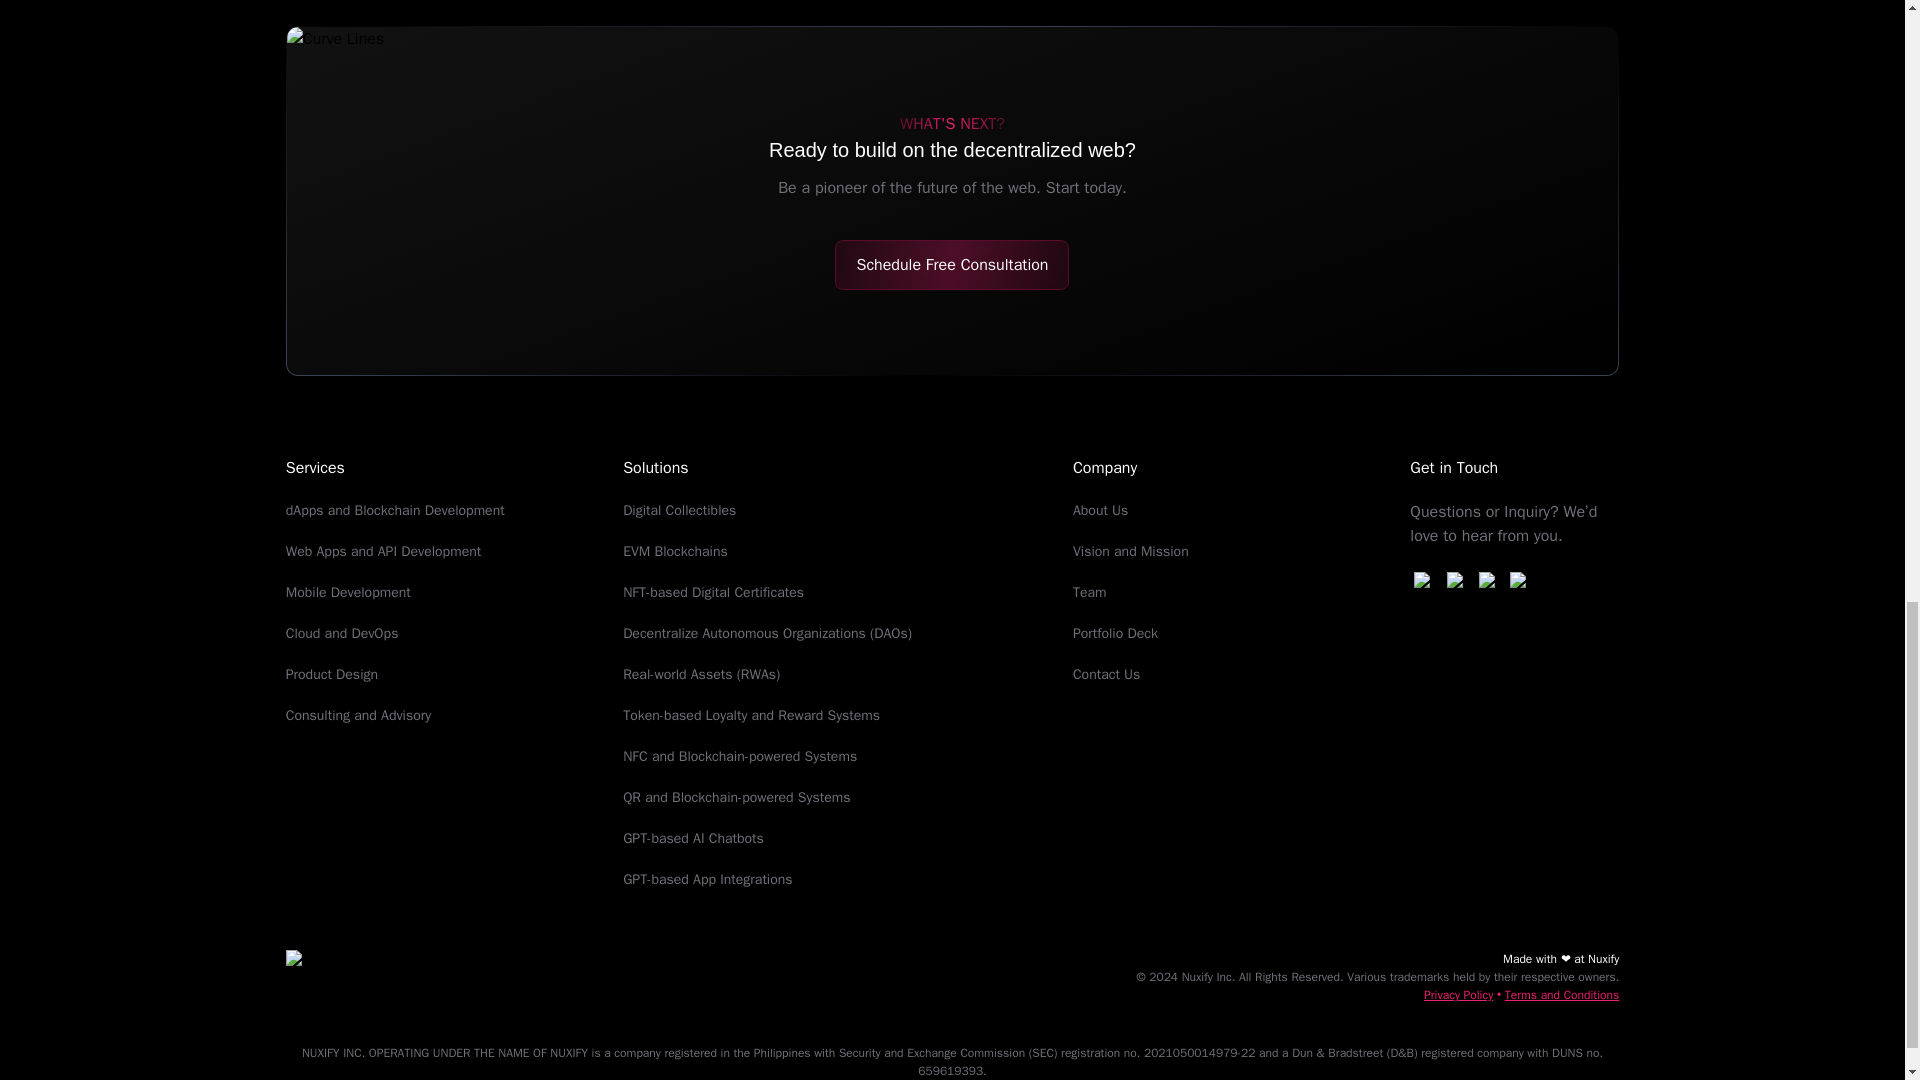 The image size is (1920, 1080). What do you see at coordinates (1458, 995) in the screenshot?
I see `Privacy Policy` at bounding box center [1458, 995].